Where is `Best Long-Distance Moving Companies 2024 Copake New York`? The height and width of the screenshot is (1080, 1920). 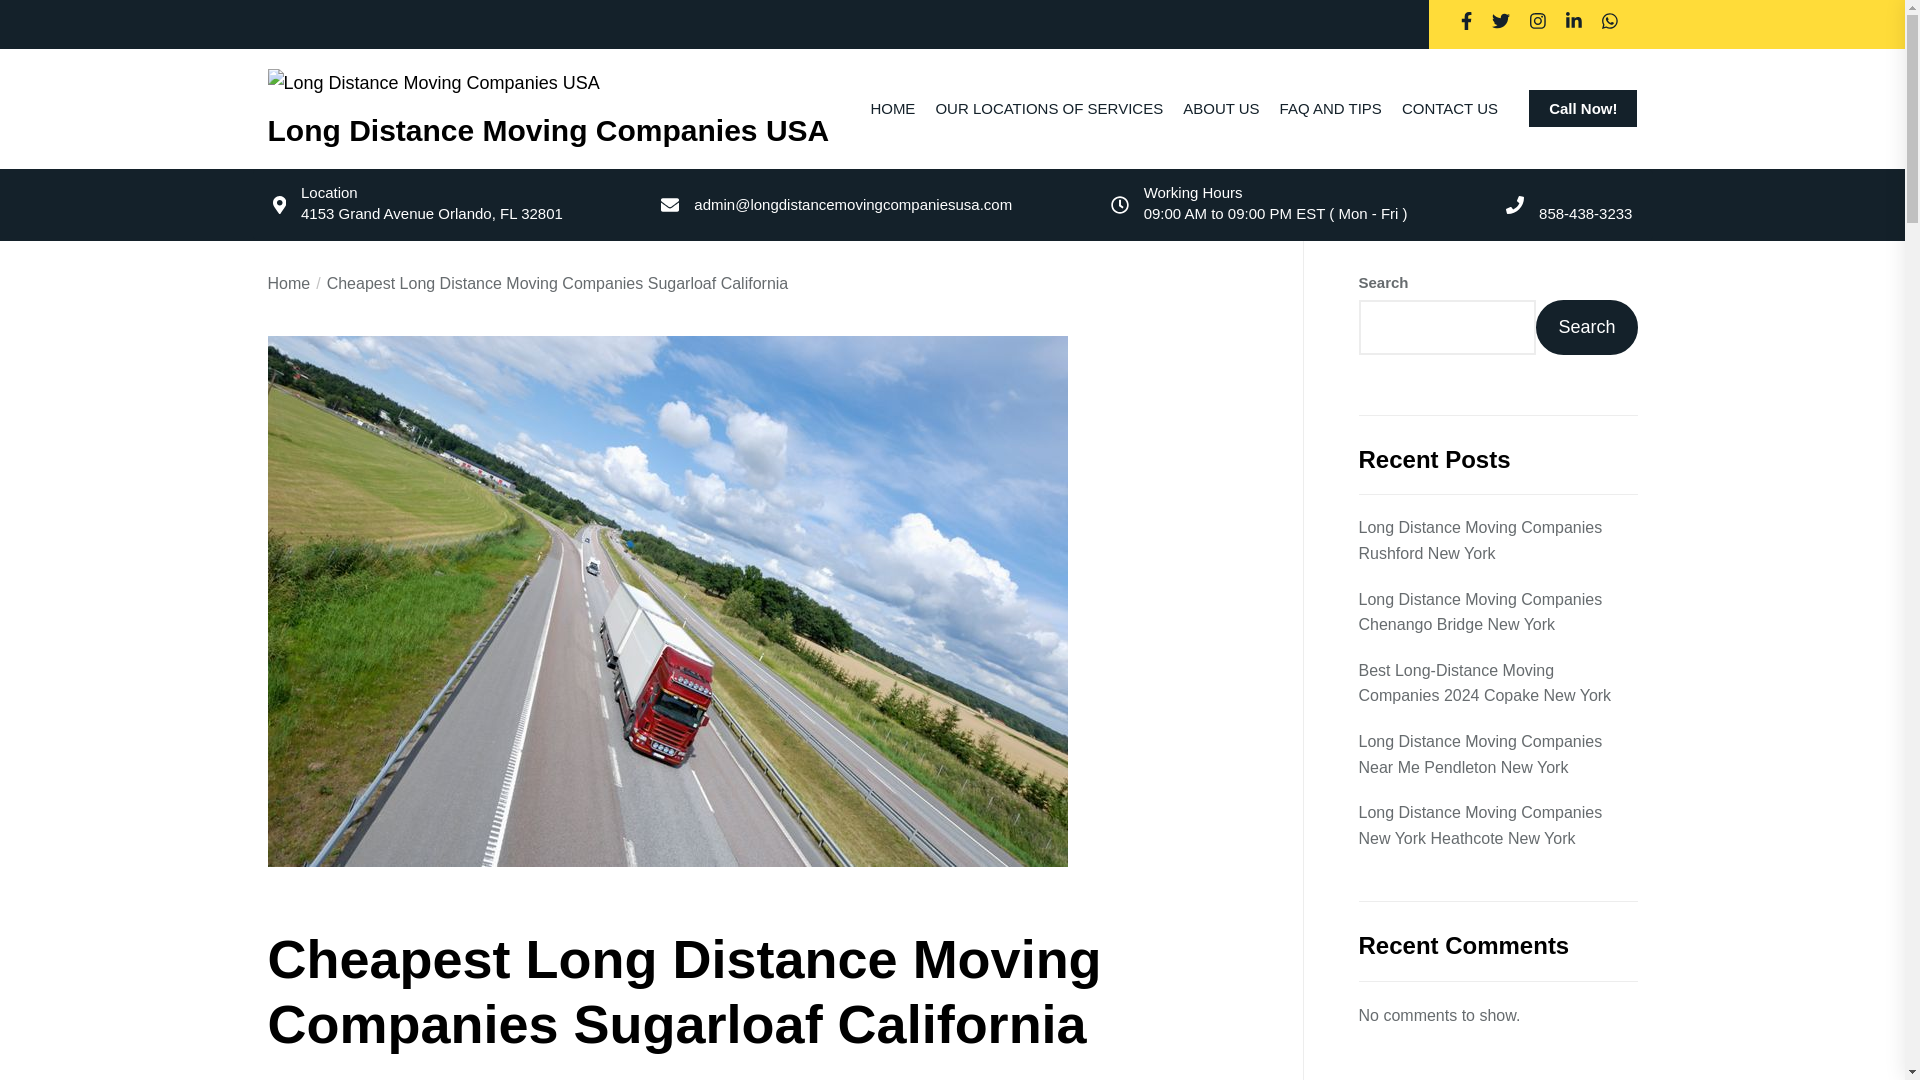 Best Long-Distance Moving Companies 2024 Copake New York is located at coordinates (1497, 682).